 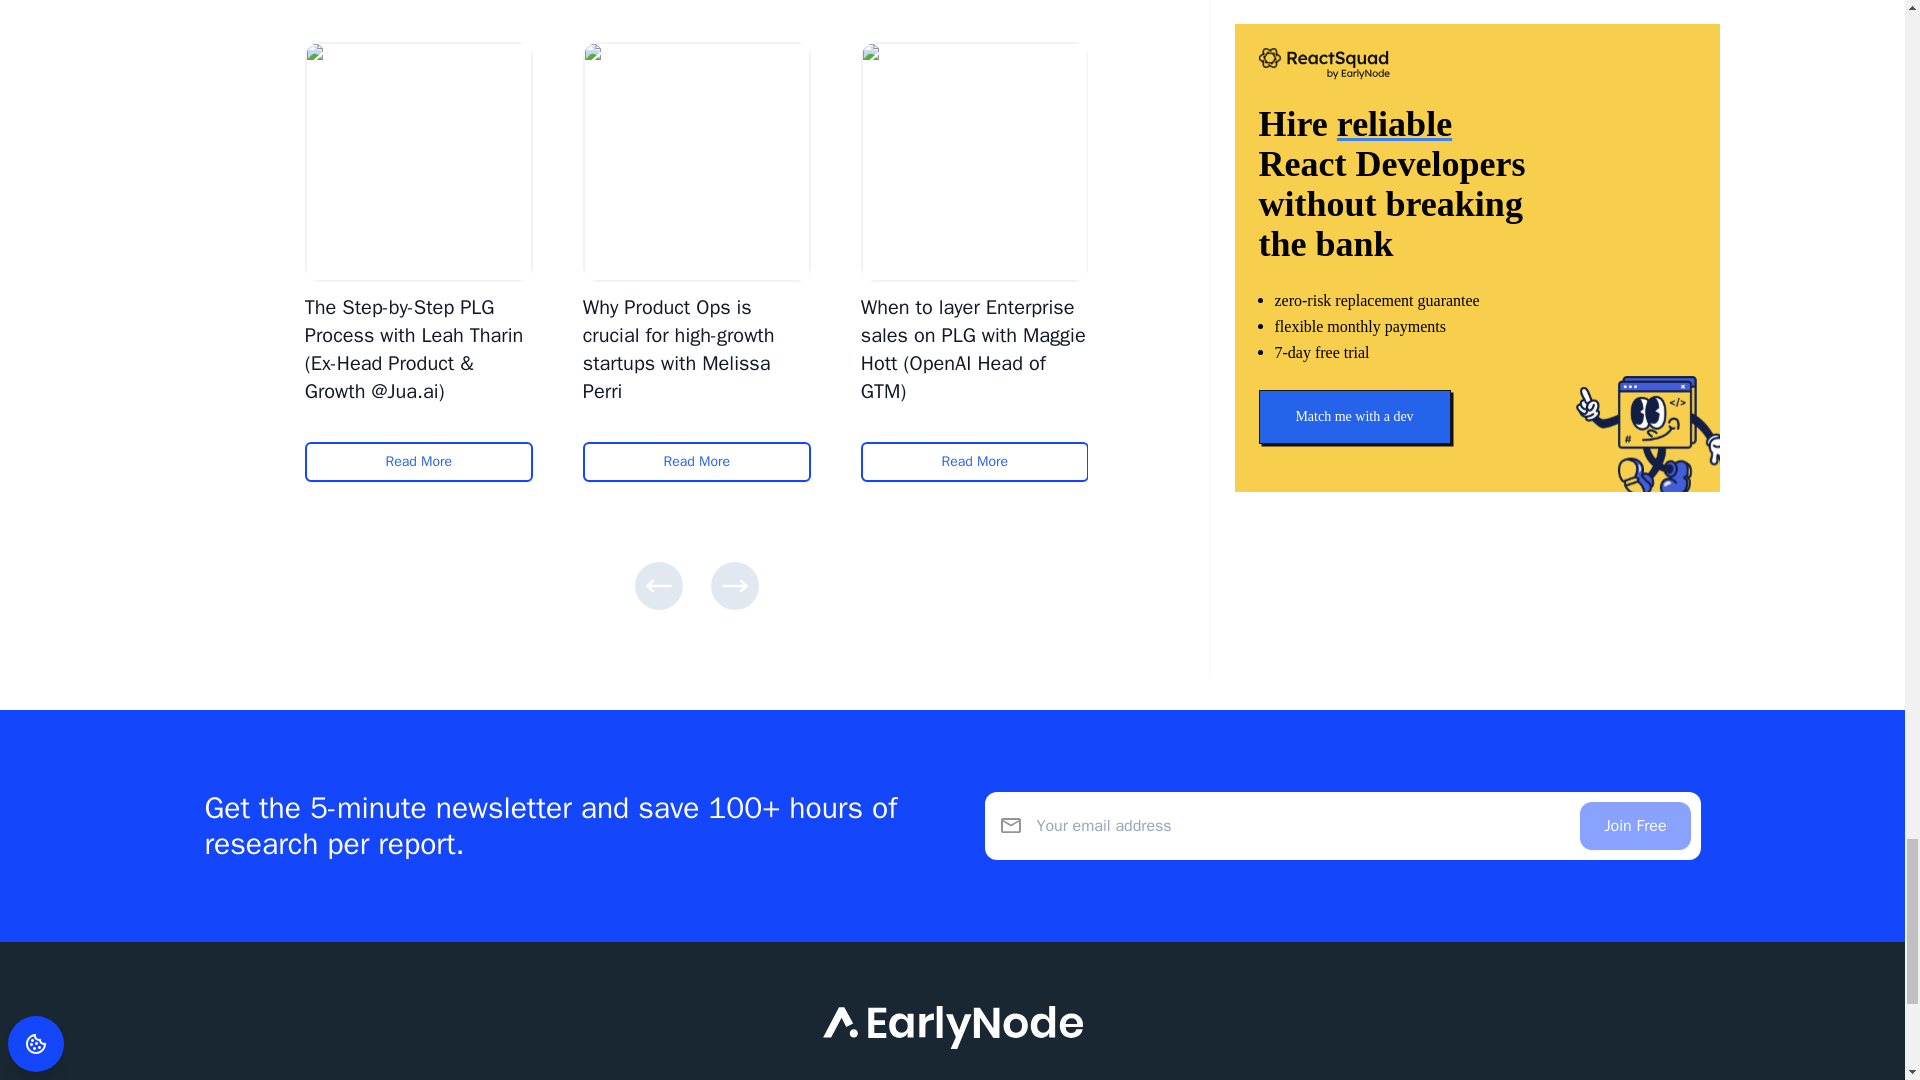 I want to click on right, so click(x=734, y=586).